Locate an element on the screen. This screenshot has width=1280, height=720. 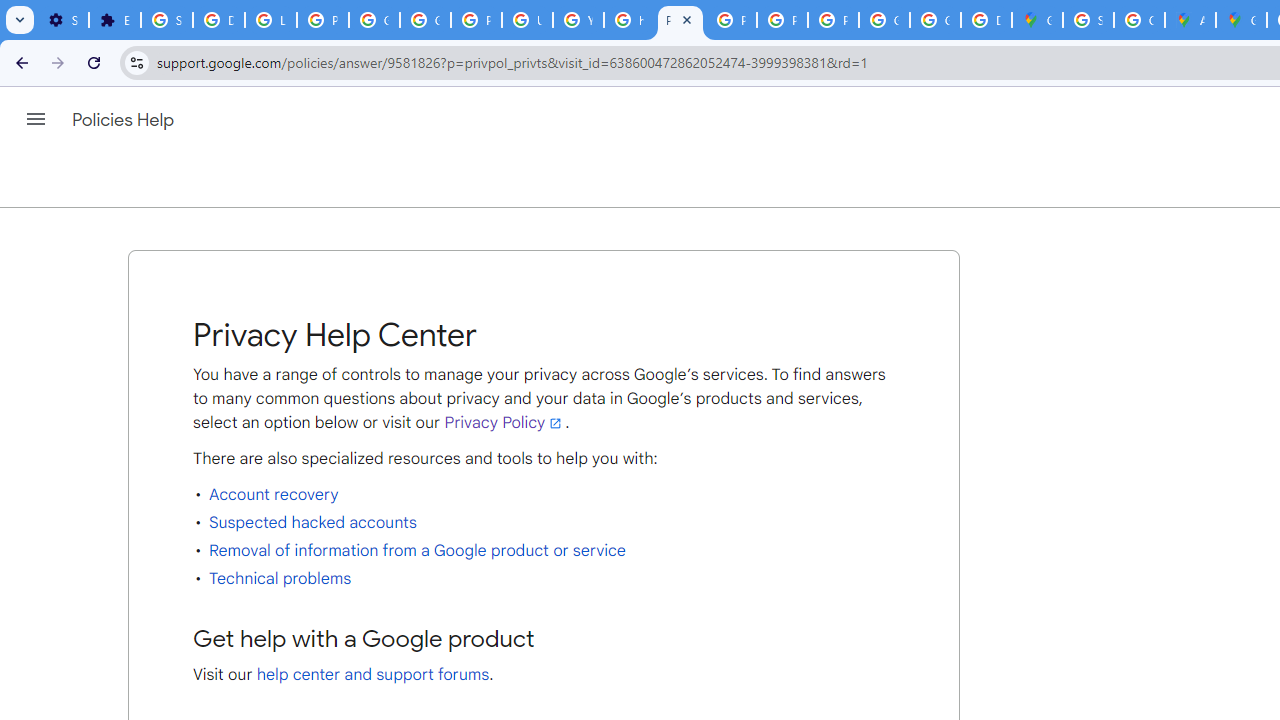
Main menu is located at coordinates (36, 119).